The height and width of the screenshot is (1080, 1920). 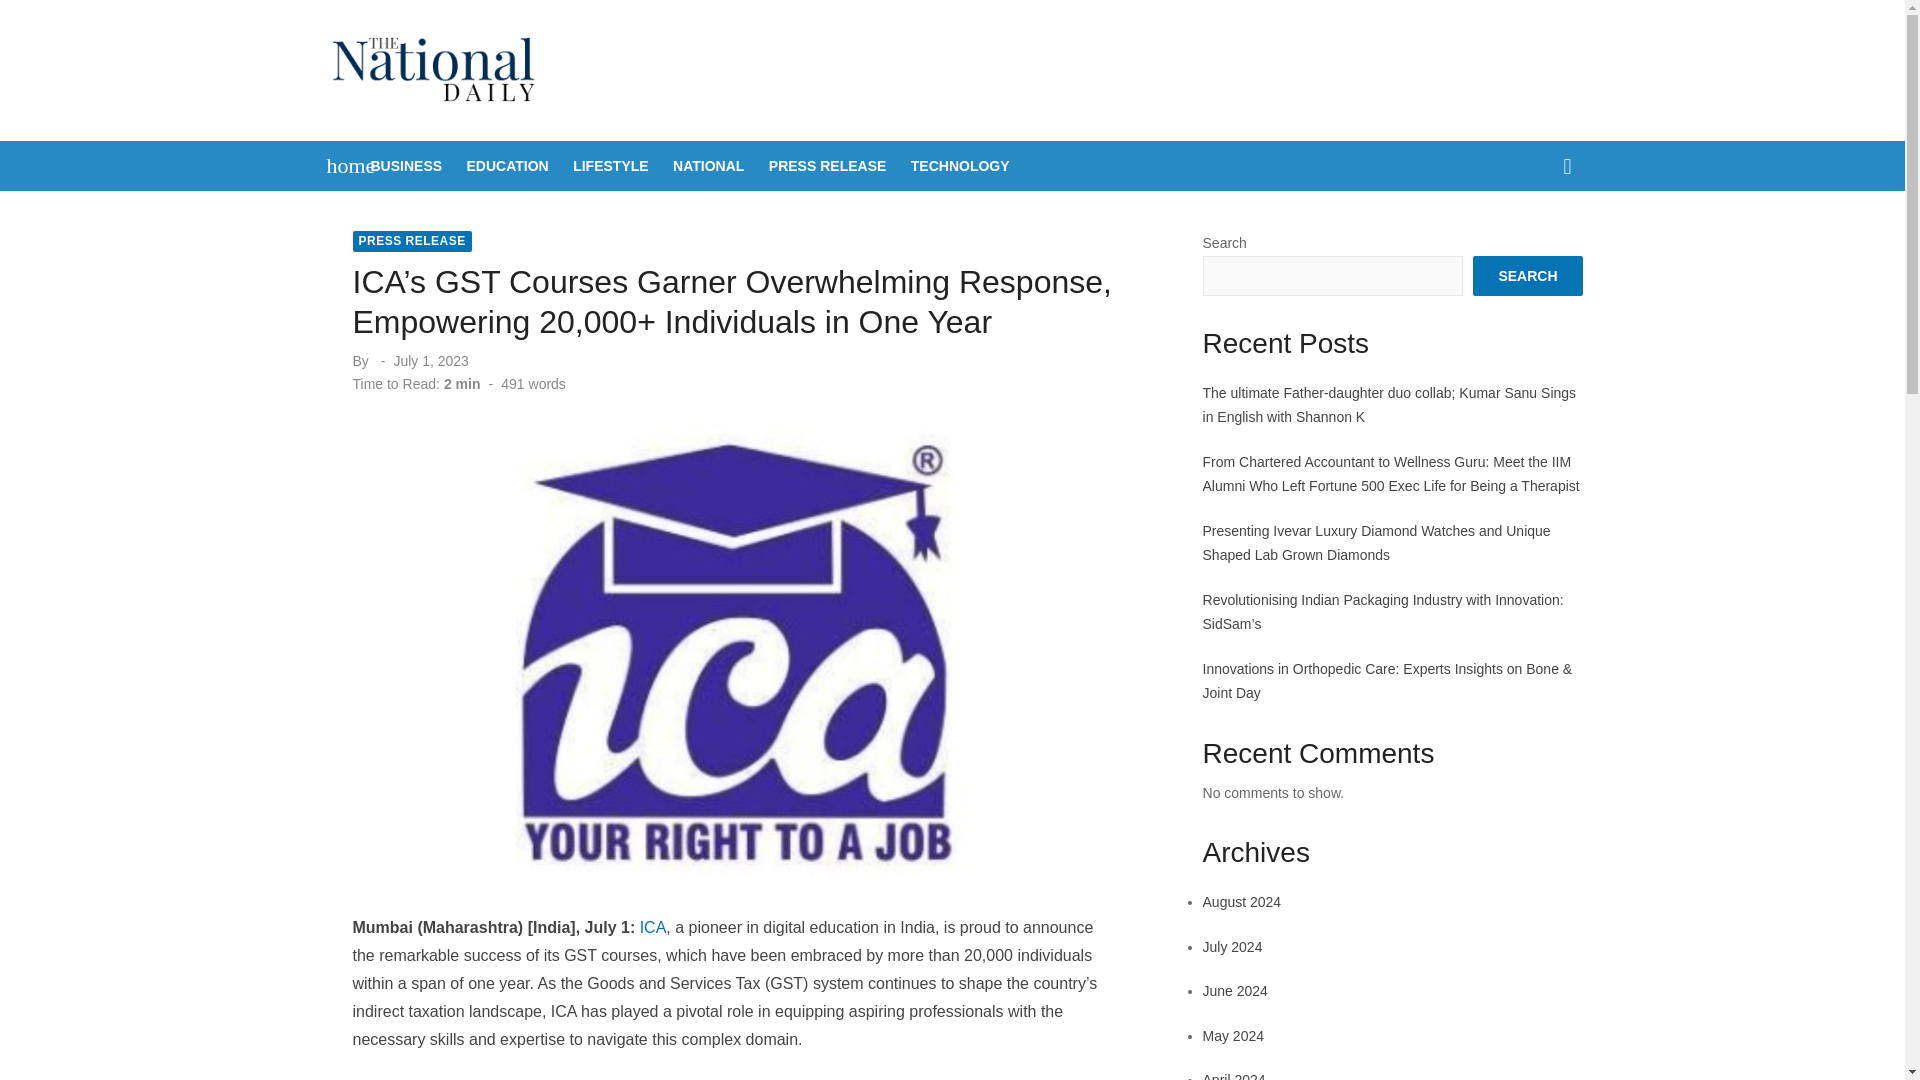 I want to click on home, so click(x=340, y=166).